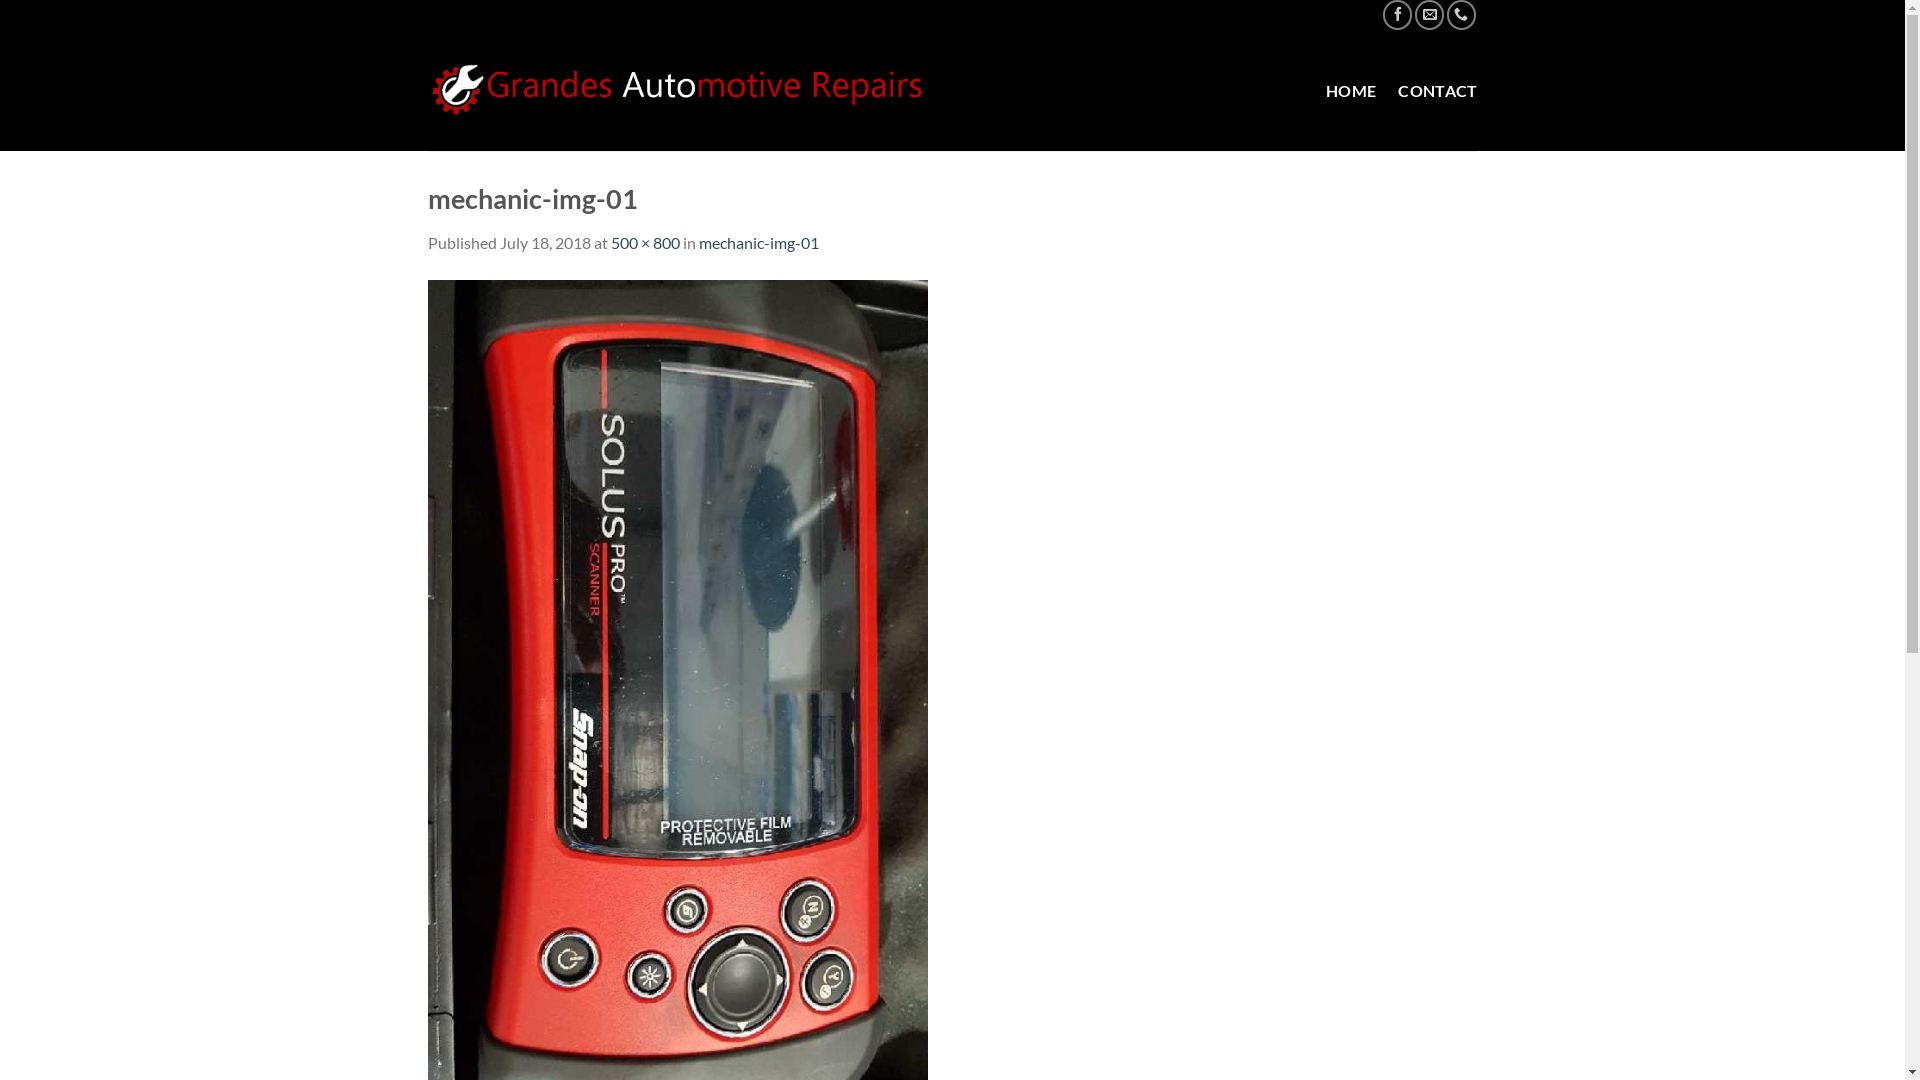  What do you see at coordinates (1430, 14) in the screenshot?
I see `Send us an email` at bounding box center [1430, 14].